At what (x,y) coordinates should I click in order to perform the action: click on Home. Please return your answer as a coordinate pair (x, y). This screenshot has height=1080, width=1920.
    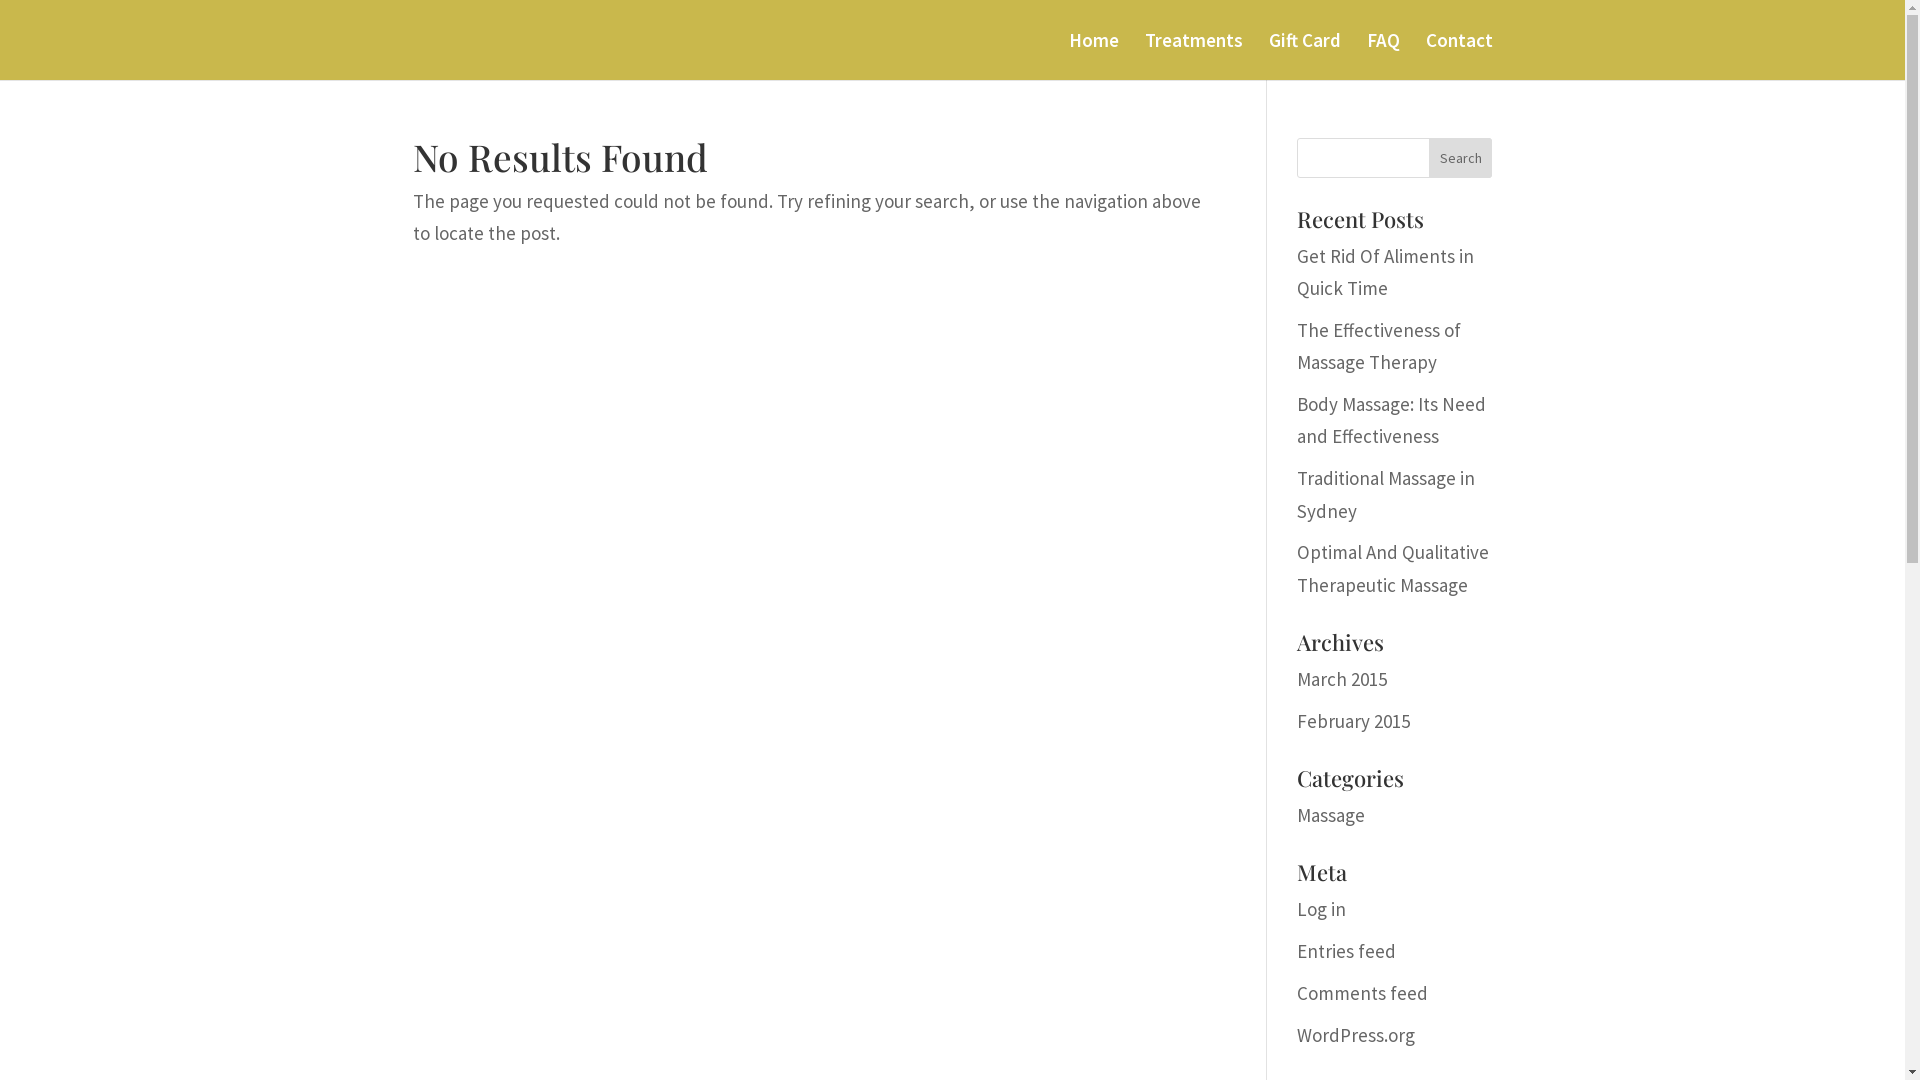
    Looking at the image, I should click on (1093, 56).